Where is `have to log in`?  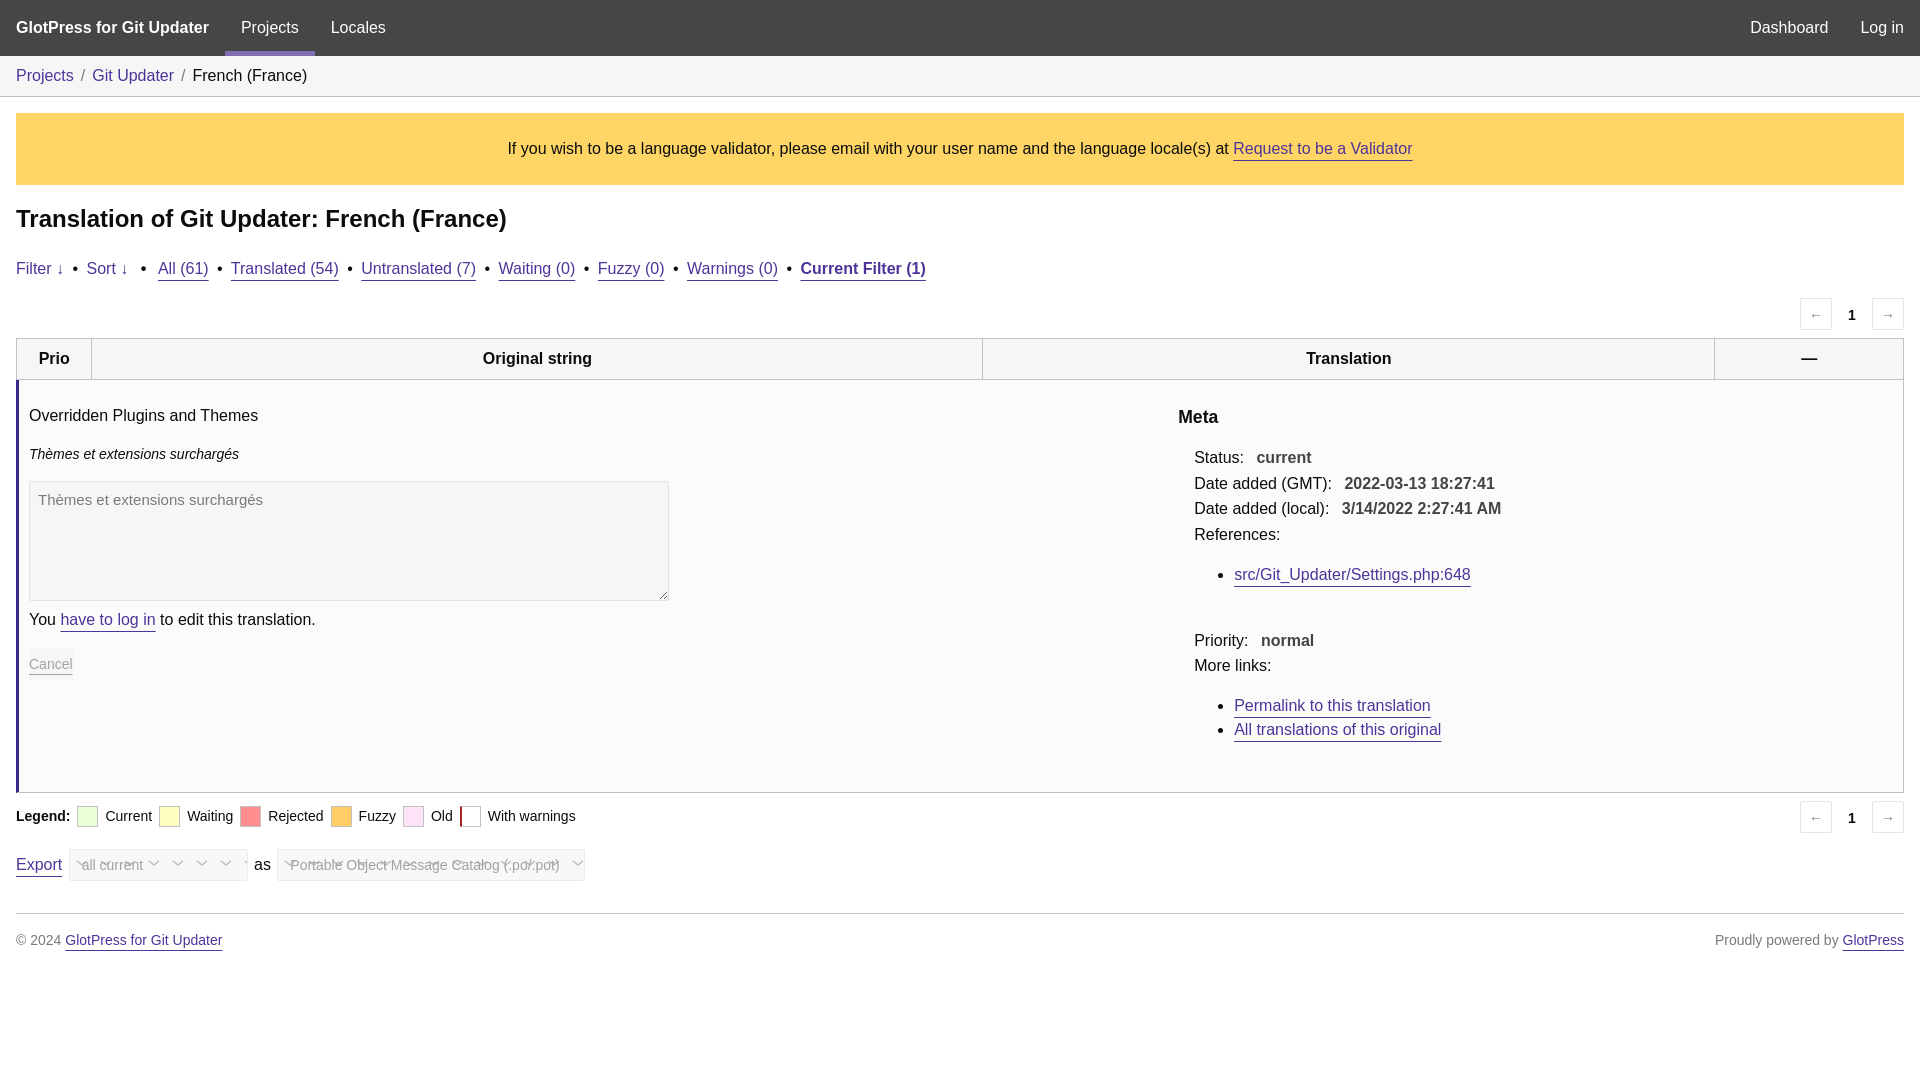
have to log in is located at coordinates (107, 619).